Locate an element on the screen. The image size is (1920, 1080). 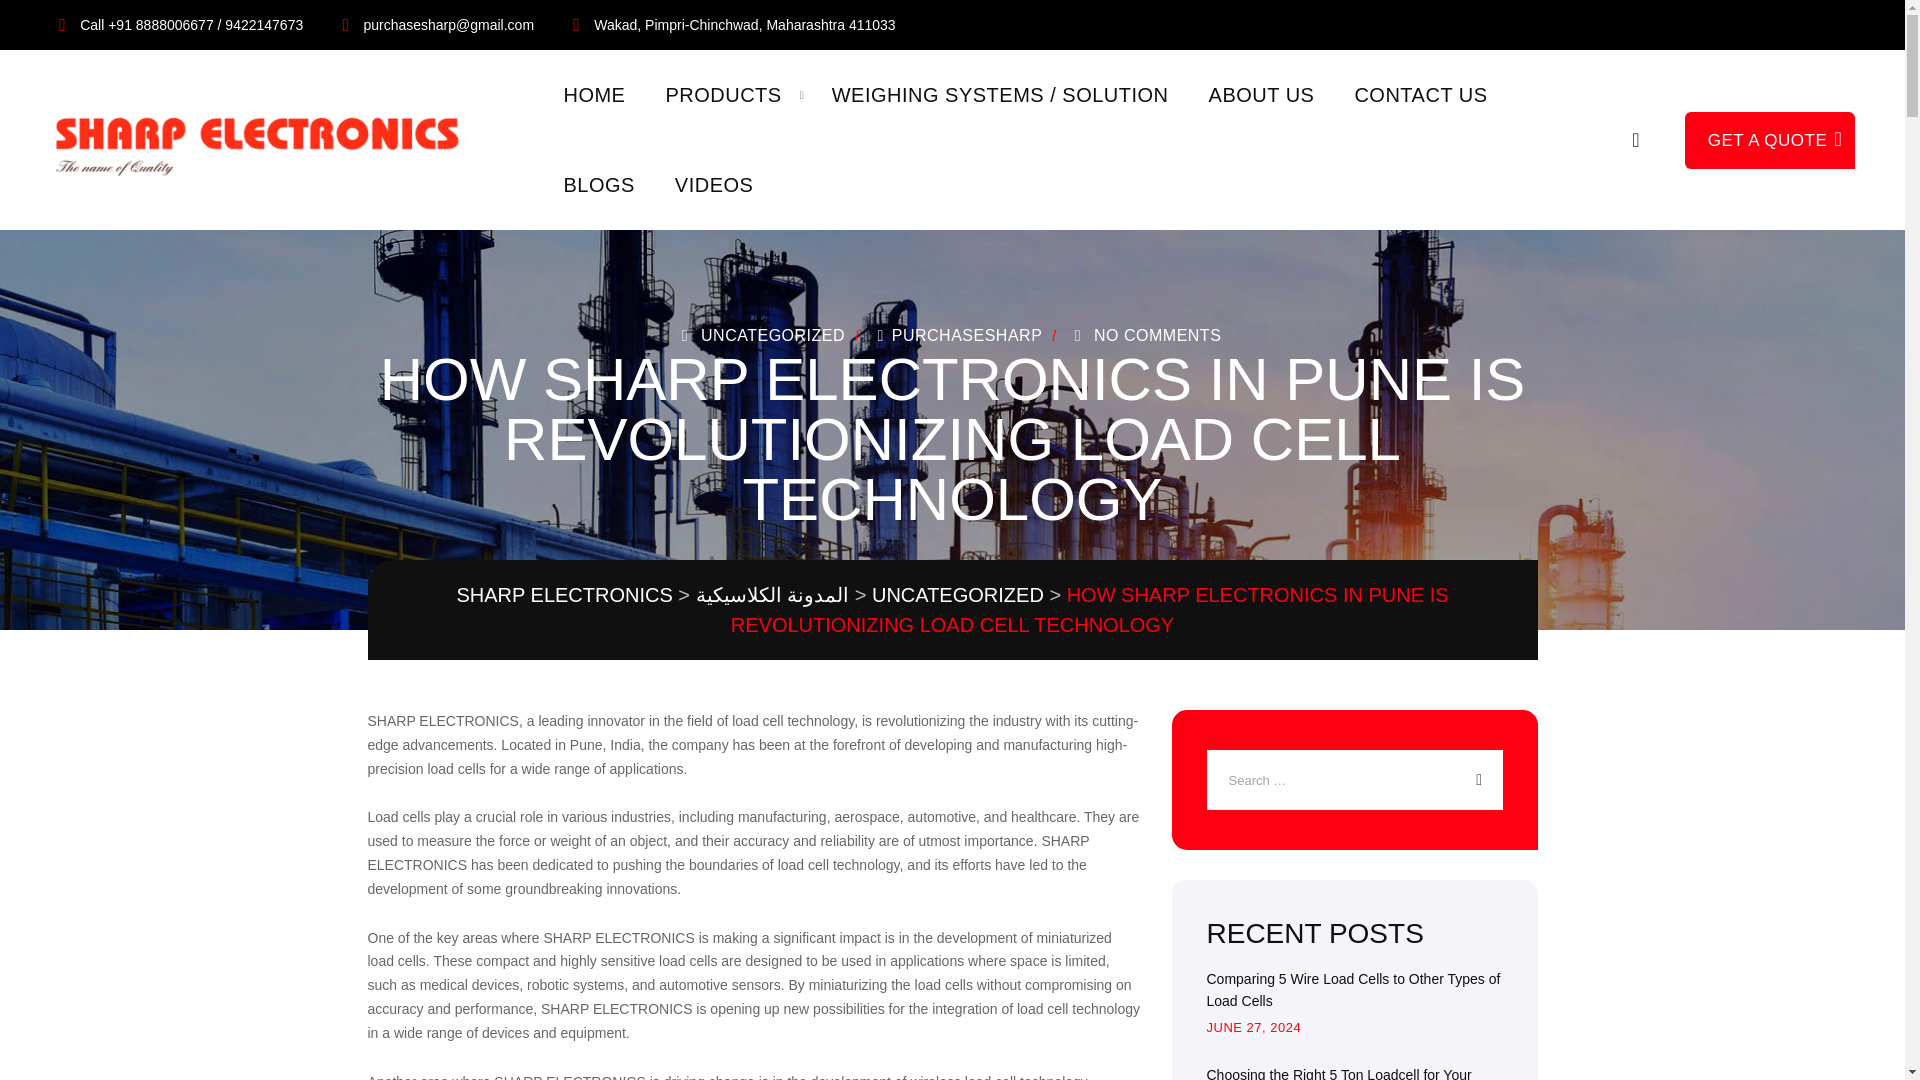
Go to Sharp Electronics. is located at coordinates (564, 594).